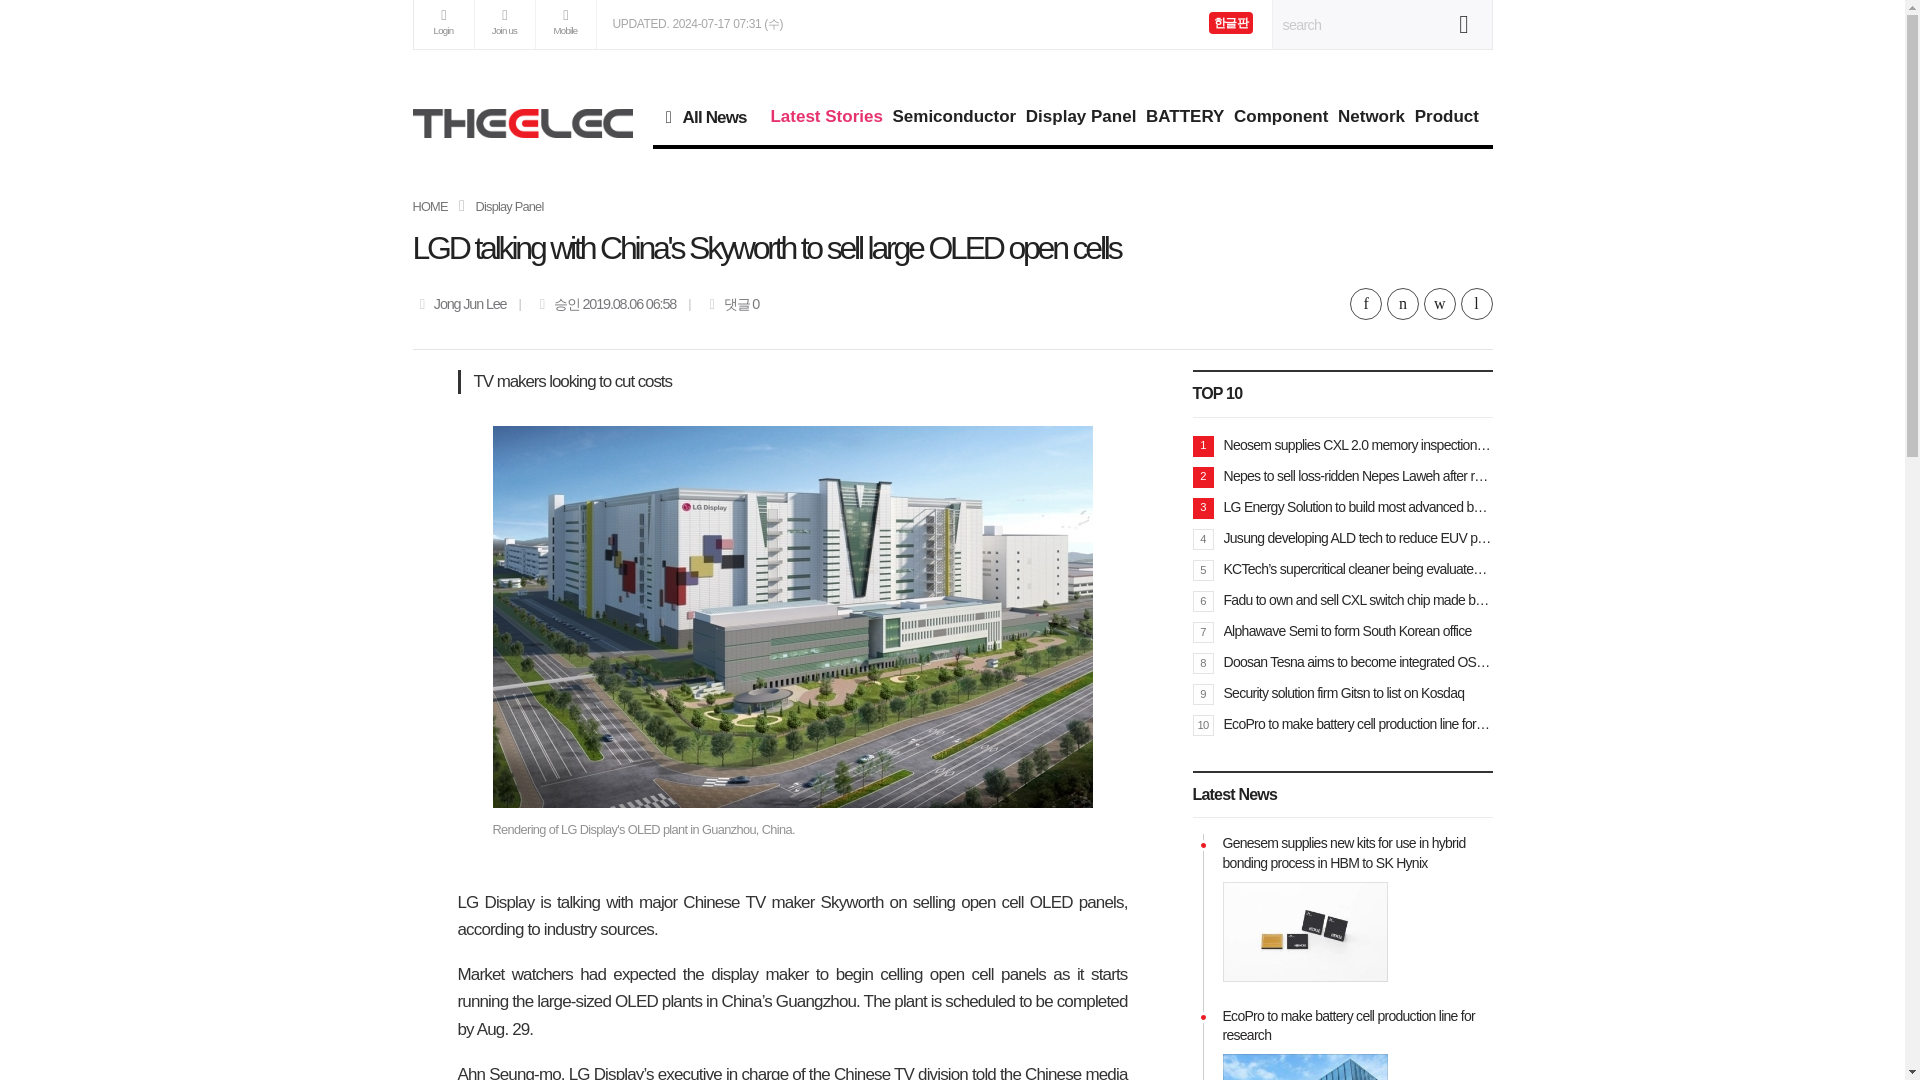 The height and width of the screenshot is (1080, 1920). What do you see at coordinates (826, 116) in the screenshot?
I see `Latest Stories` at bounding box center [826, 116].